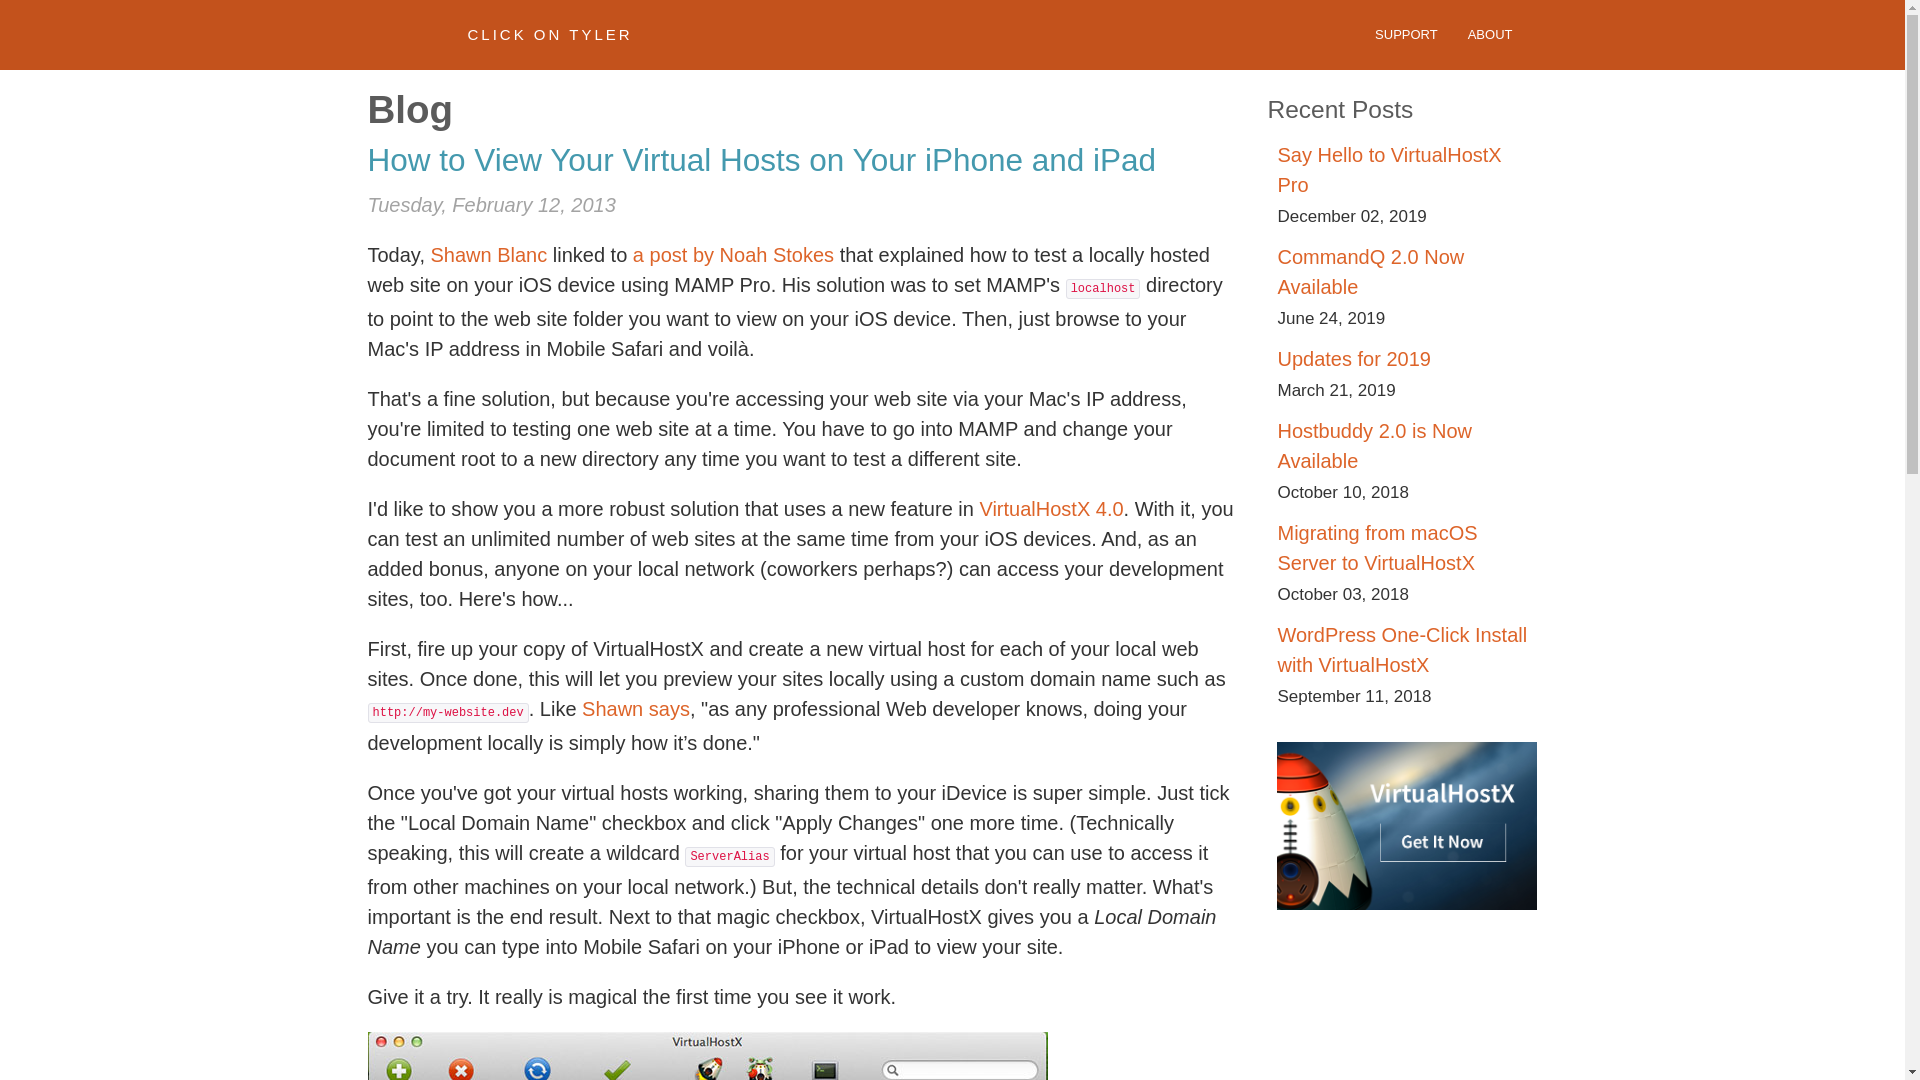 The height and width of the screenshot is (1080, 1920). Describe the element at coordinates (488, 254) in the screenshot. I see `Shawn Blanc` at that location.